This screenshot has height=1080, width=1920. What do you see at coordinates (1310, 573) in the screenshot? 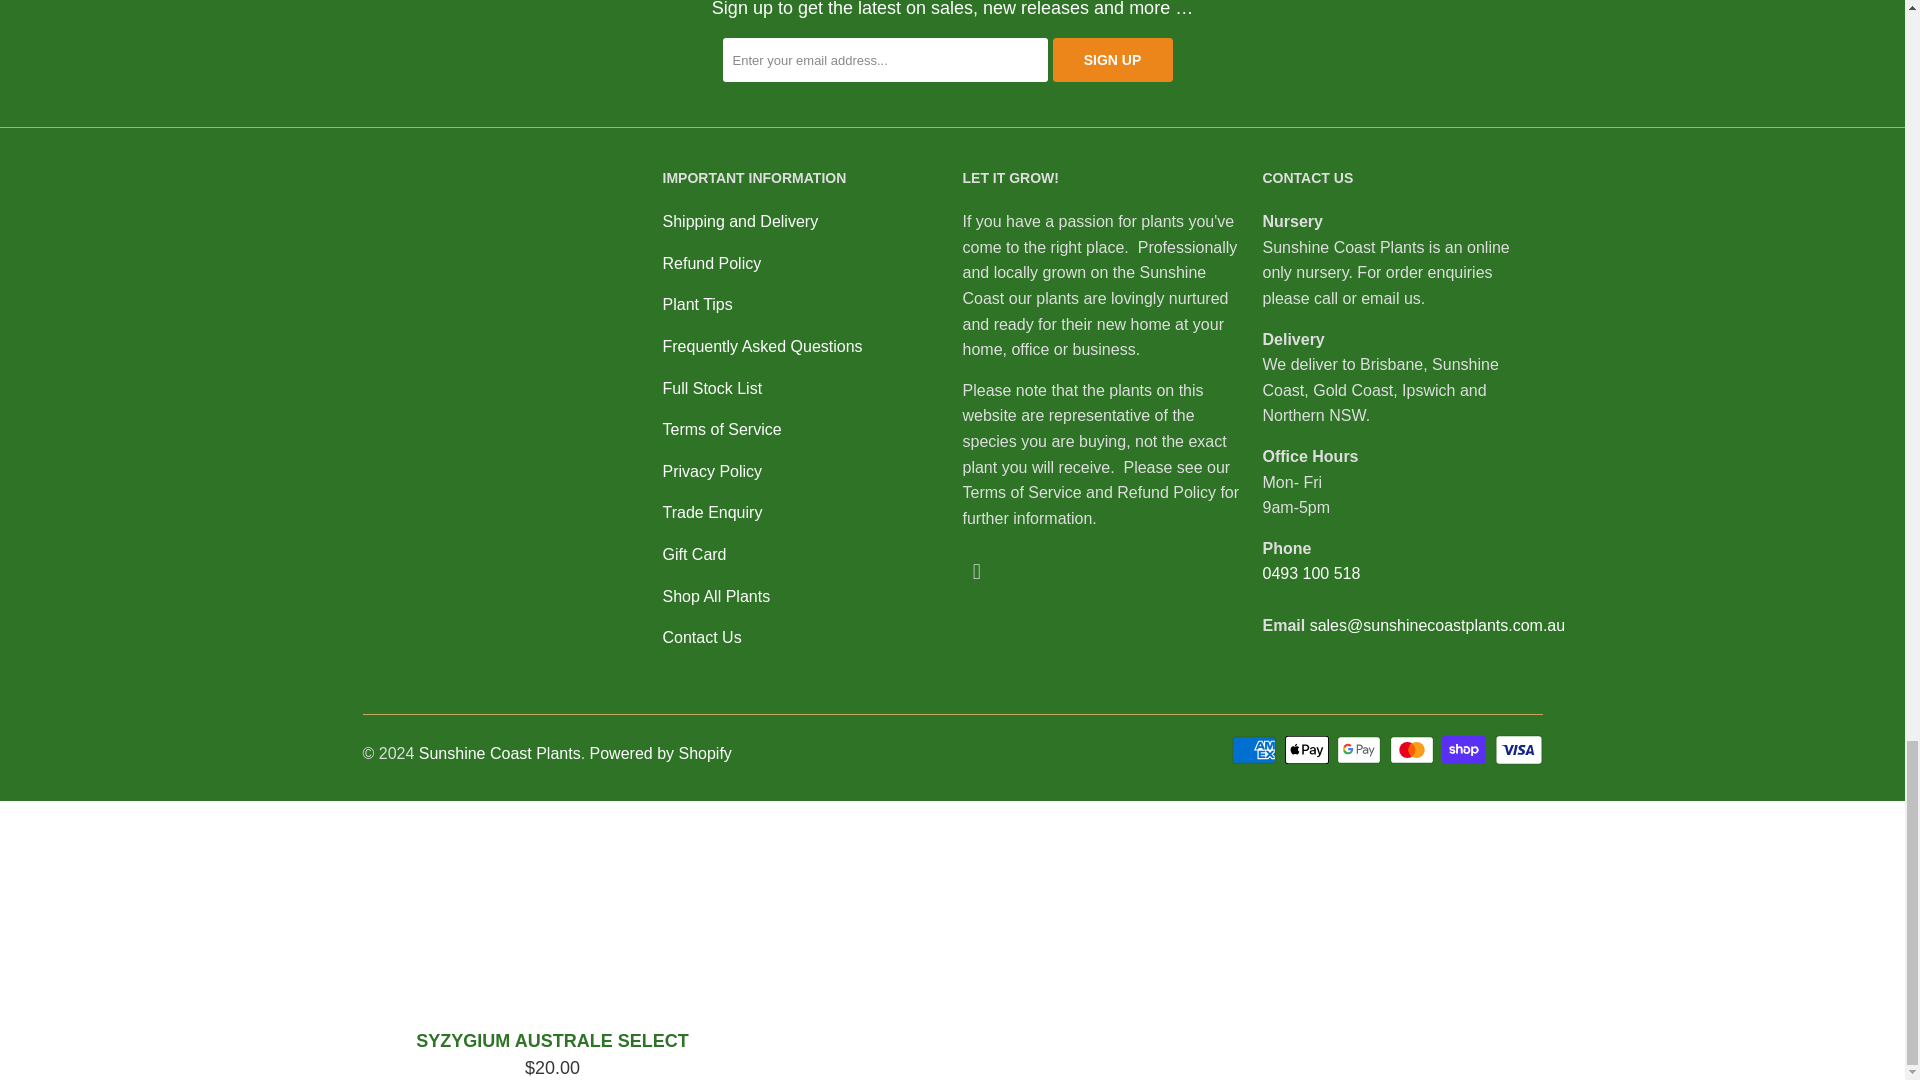
I see `tel:0493 100 518` at bounding box center [1310, 573].